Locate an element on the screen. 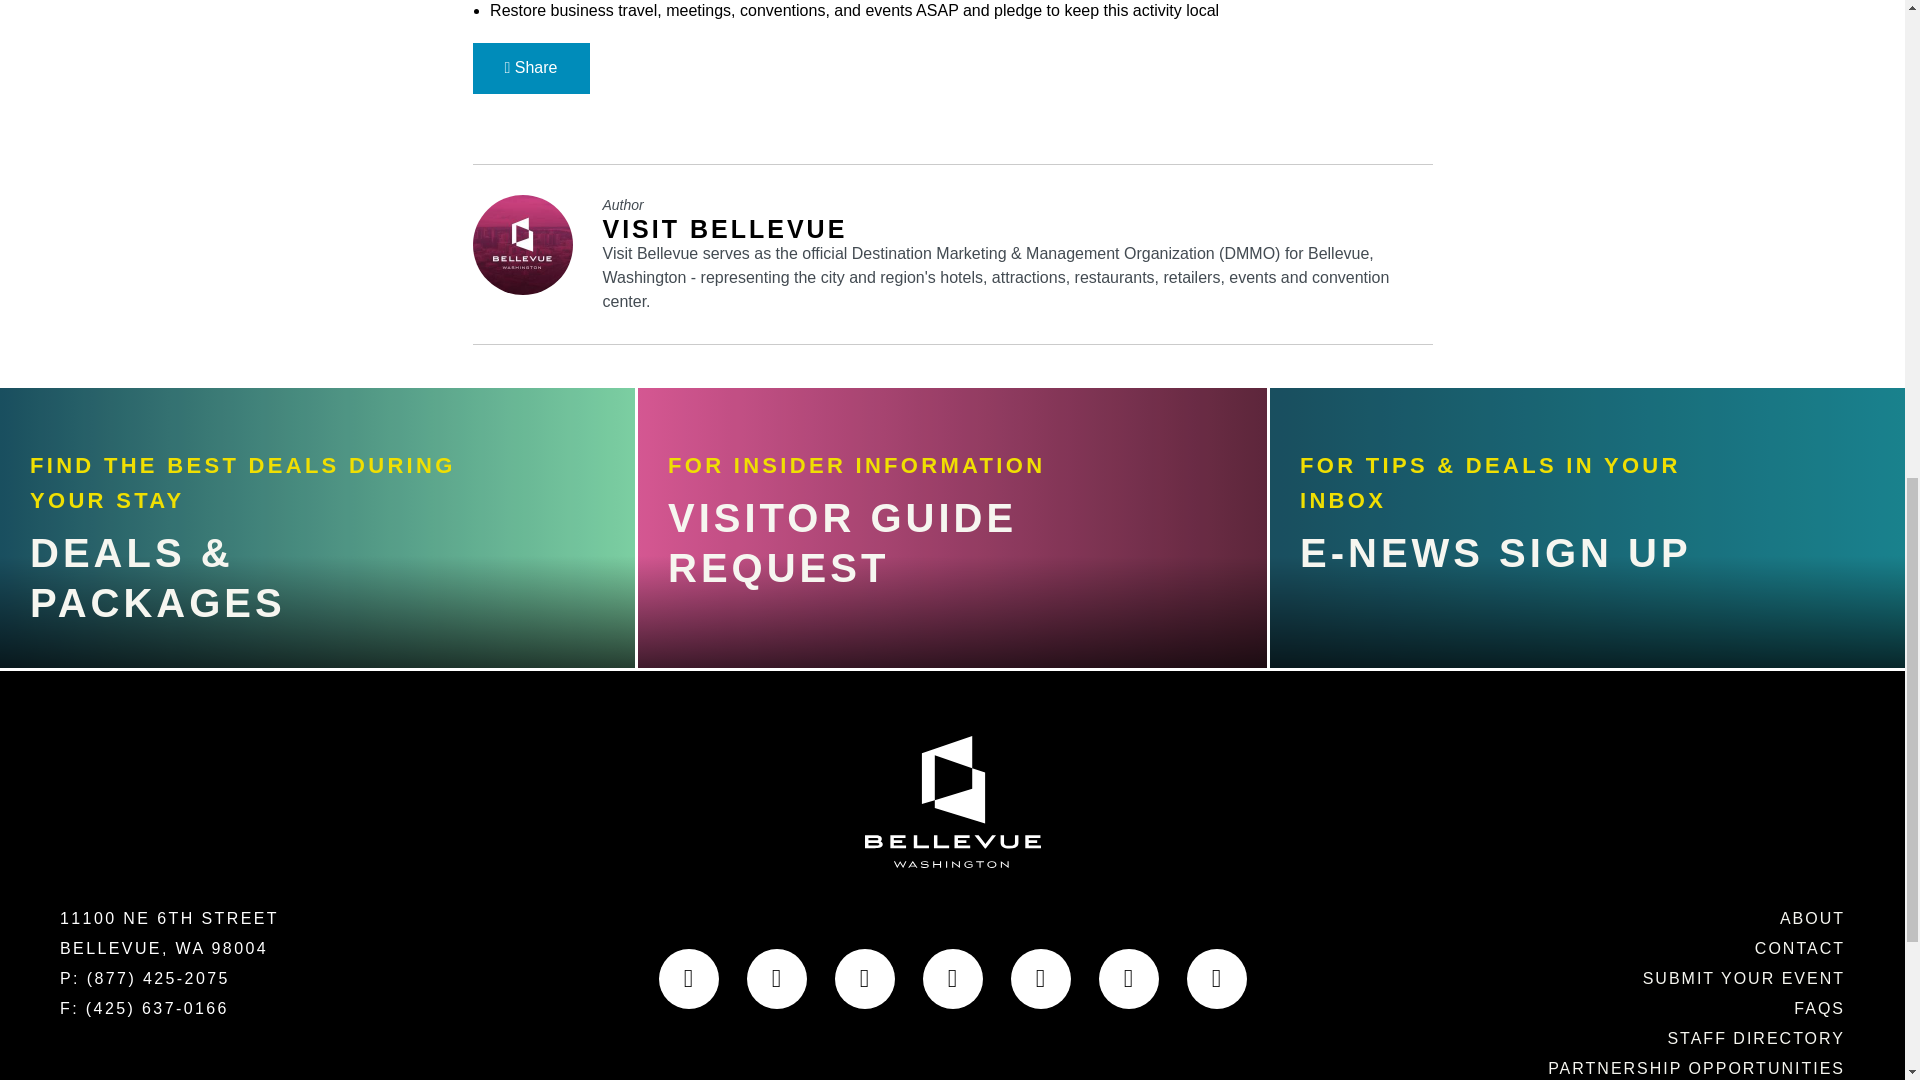 The width and height of the screenshot is (1920, 1080). RESTAURANTS is located at coordinates (280, 465).